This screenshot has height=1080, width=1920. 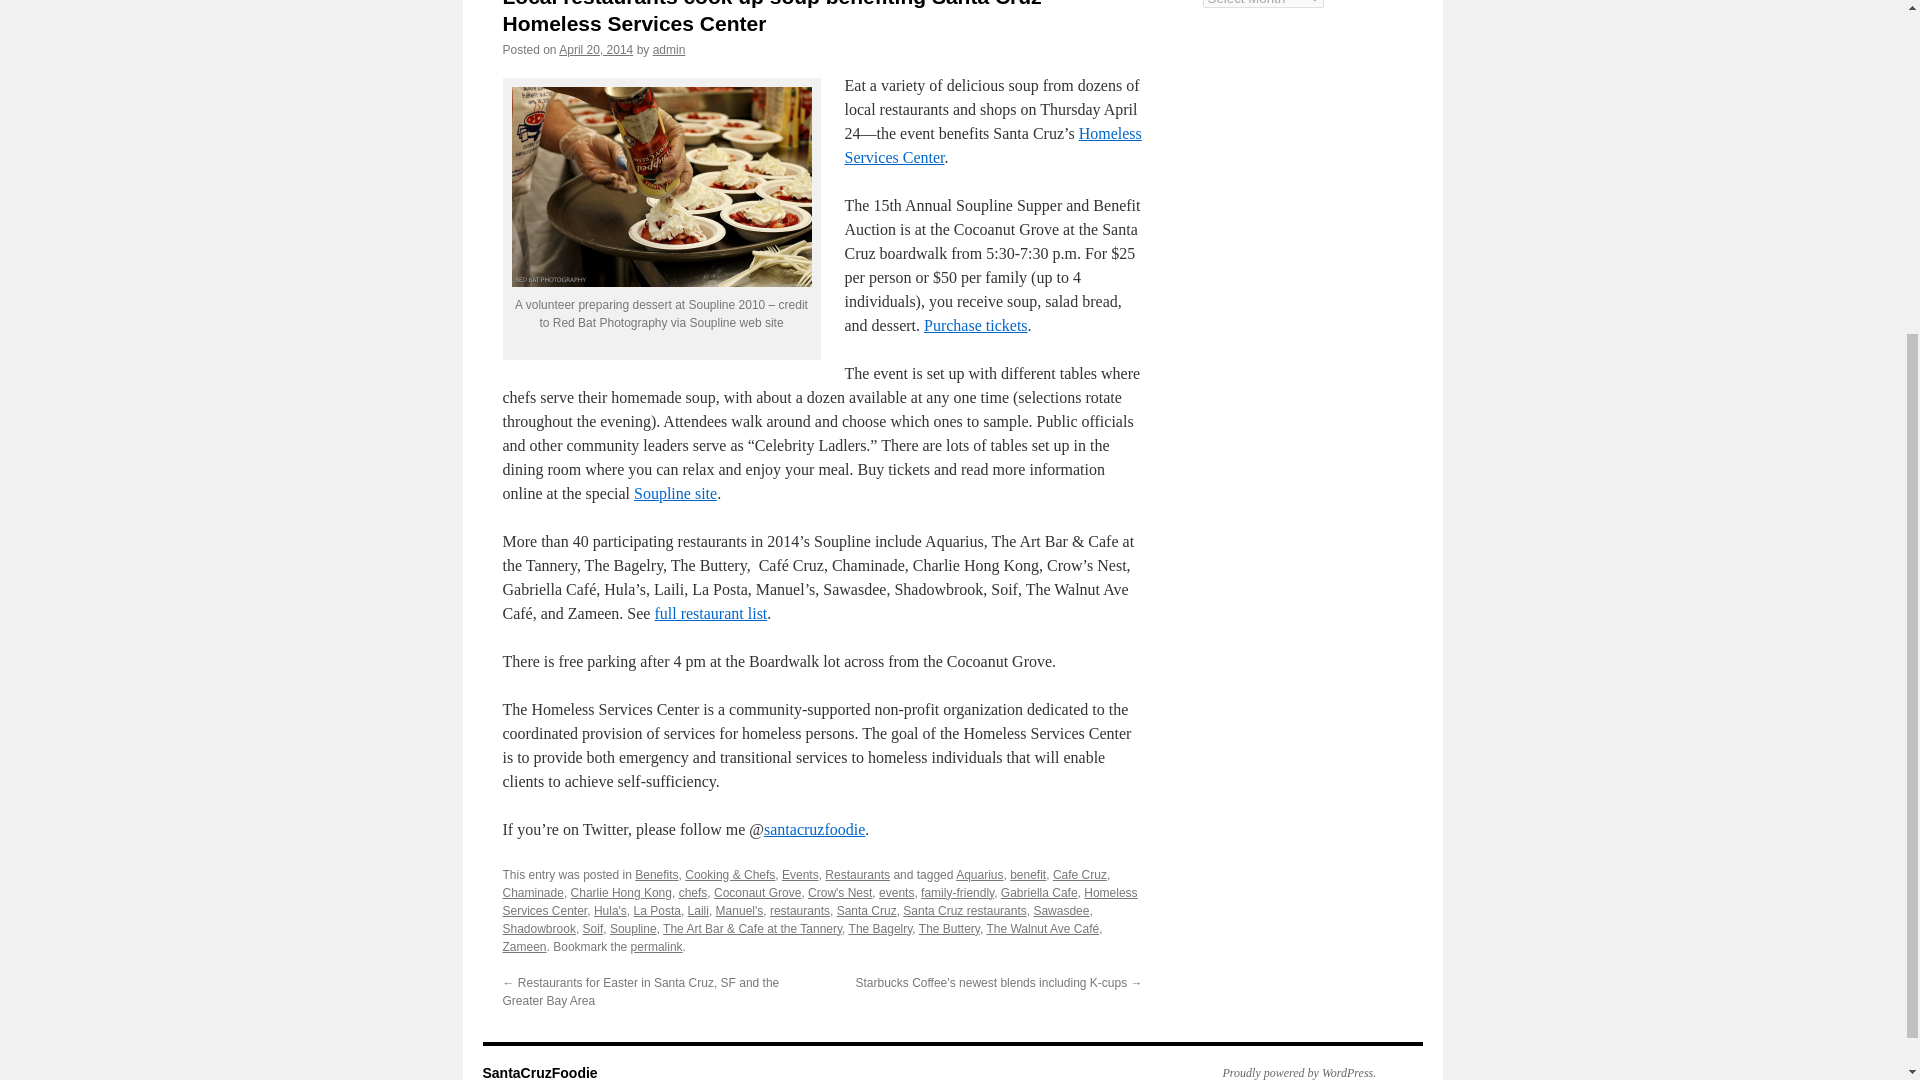 I want to click on Cafe Cruz, so click(x=1080, y=875).